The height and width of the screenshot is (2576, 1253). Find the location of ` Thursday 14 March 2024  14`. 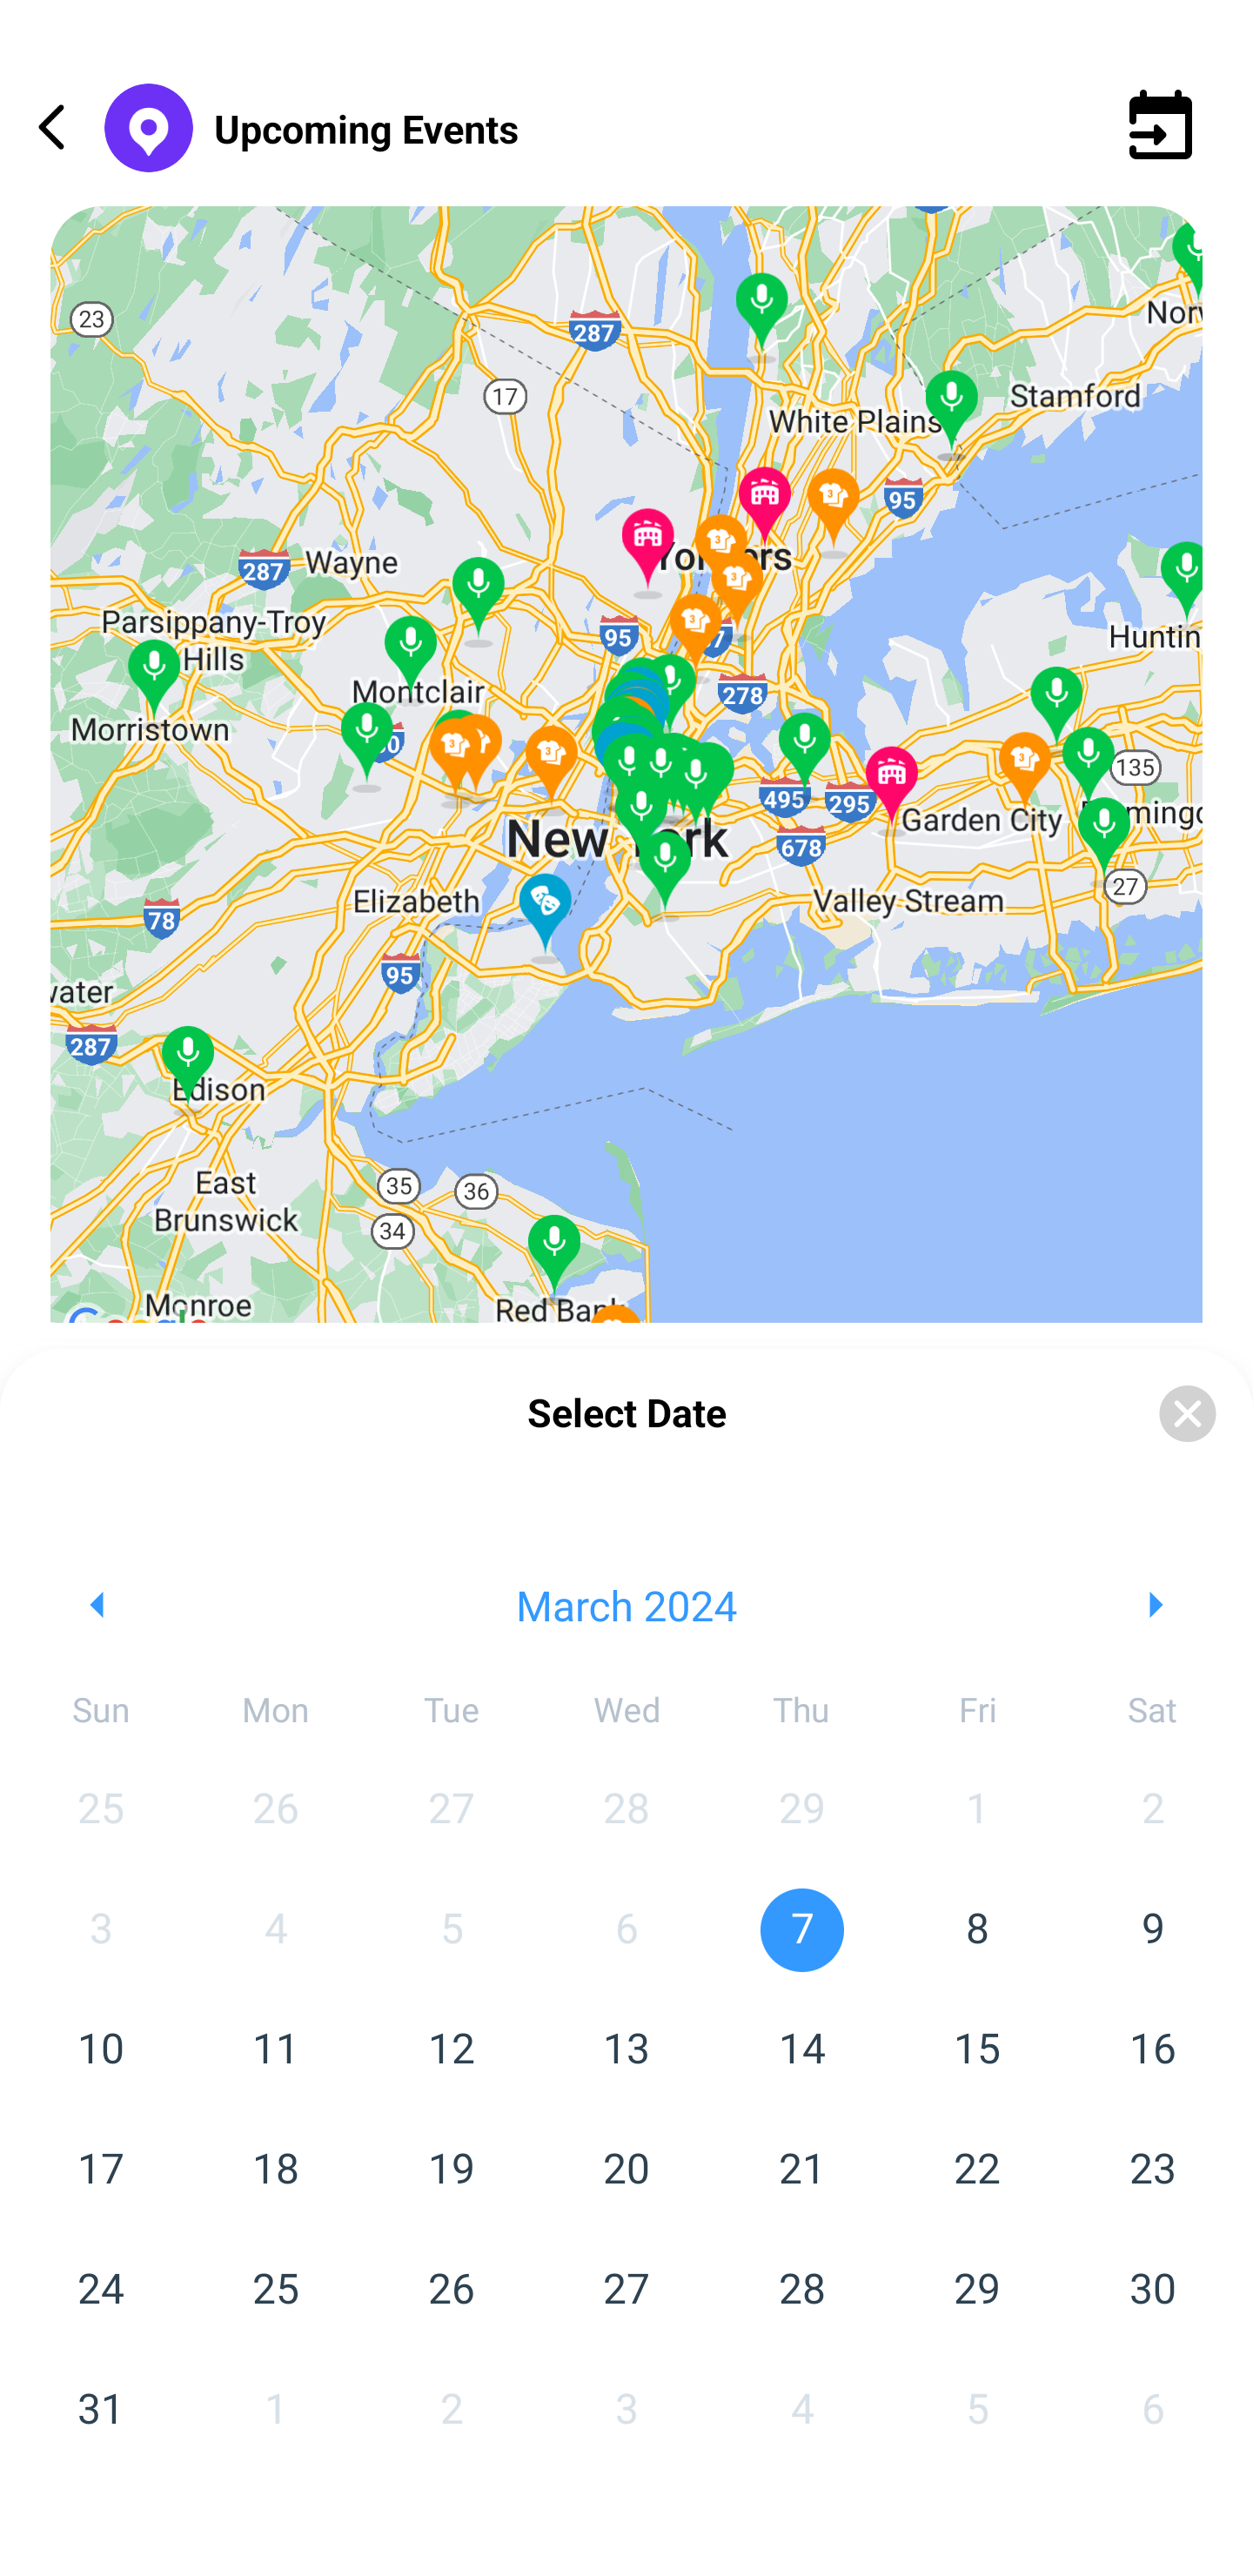

 Thursday 14 March 2024  14 is located at coordinates (802, 2050).